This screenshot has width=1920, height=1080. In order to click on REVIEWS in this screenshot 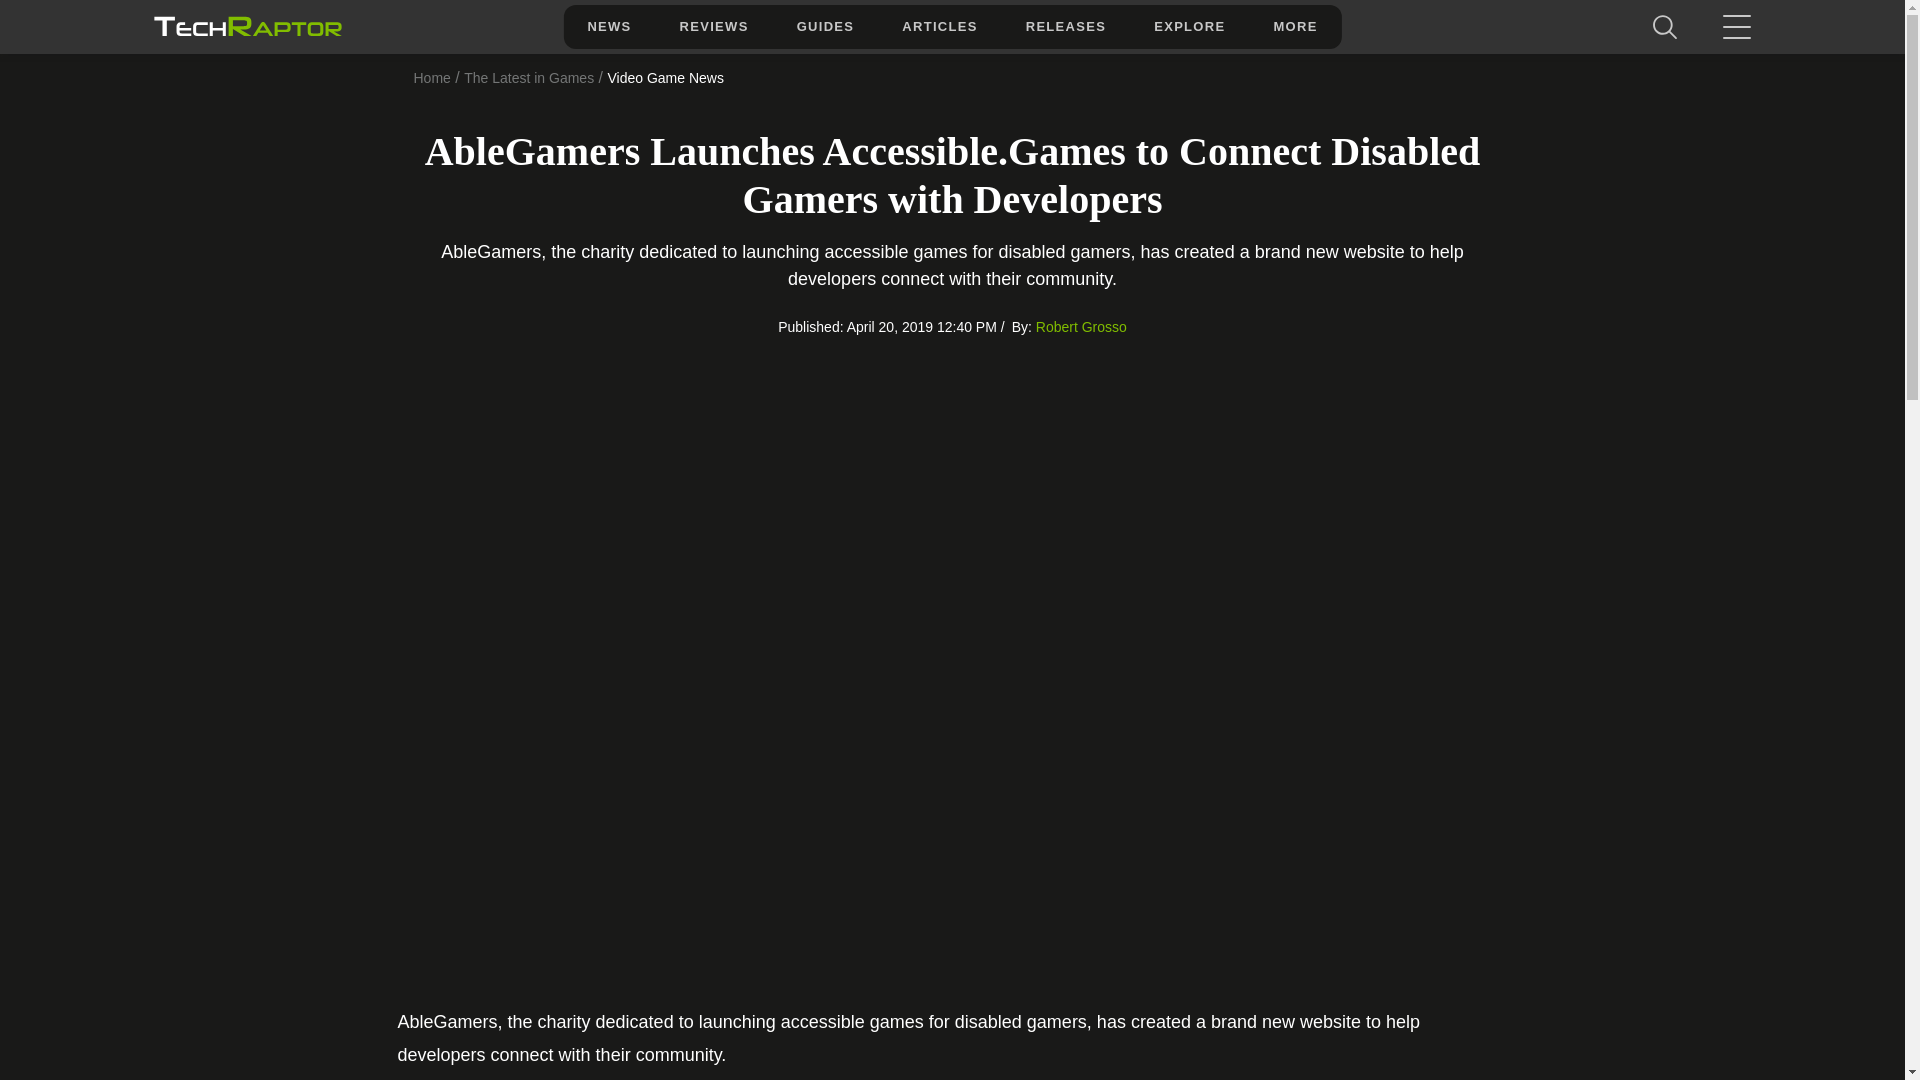, I will do `click(714, 26)`.